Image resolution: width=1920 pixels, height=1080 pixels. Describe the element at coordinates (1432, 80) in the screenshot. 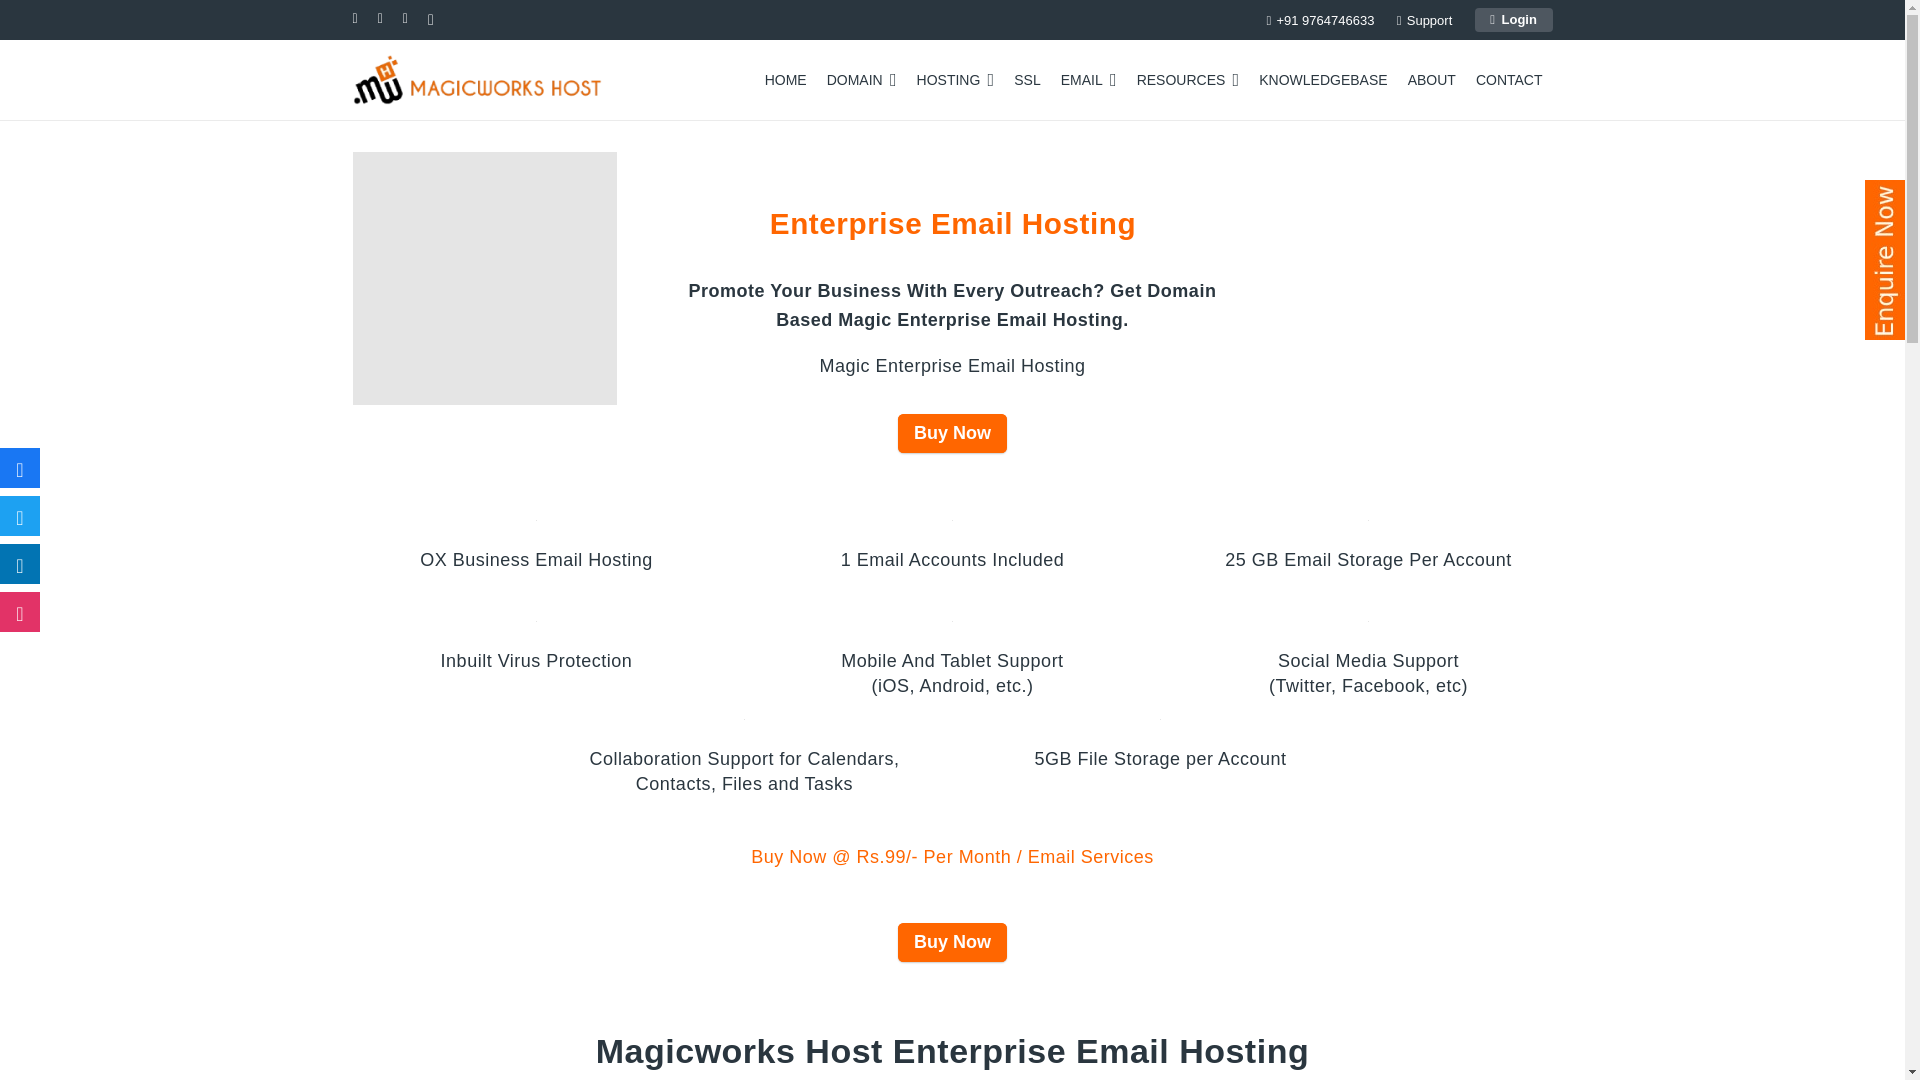

I see `ABOUT` at that location.